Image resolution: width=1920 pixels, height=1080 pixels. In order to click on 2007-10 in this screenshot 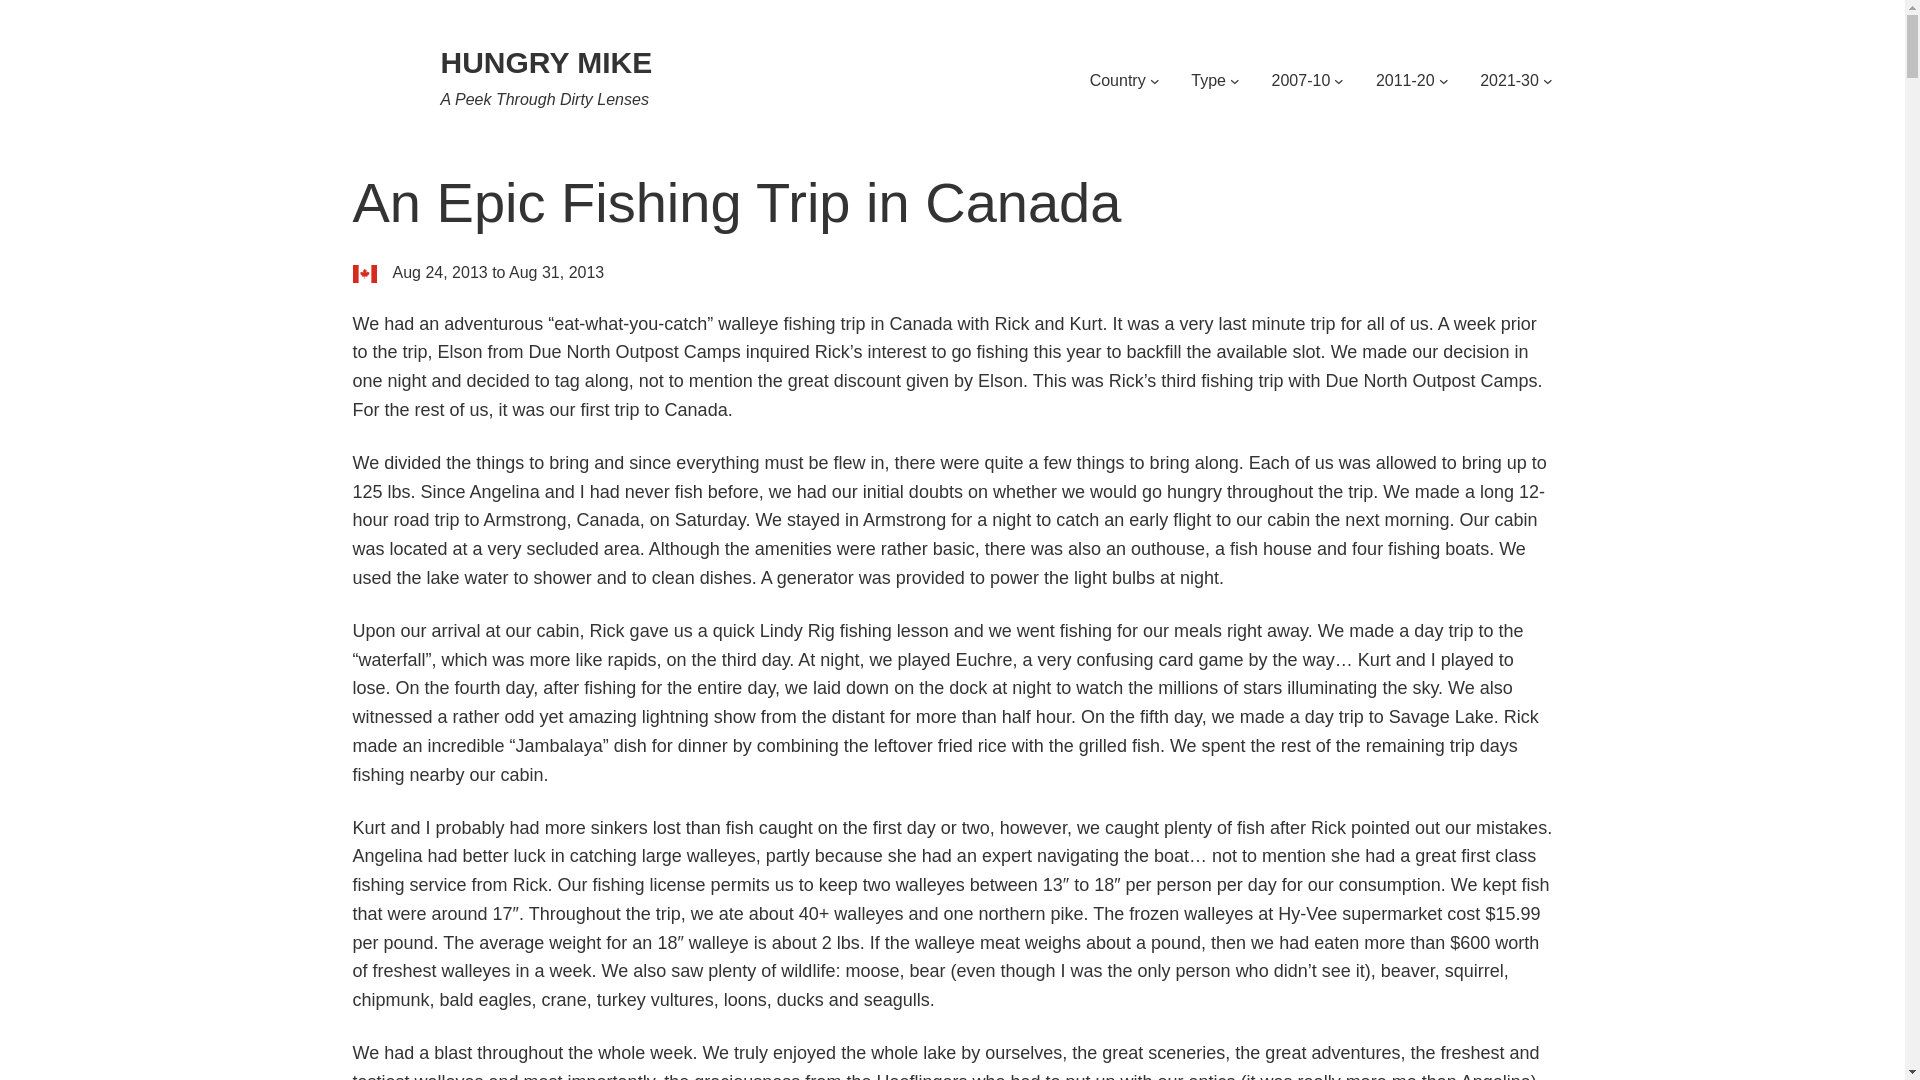, I will do `click(1300, 80)`.